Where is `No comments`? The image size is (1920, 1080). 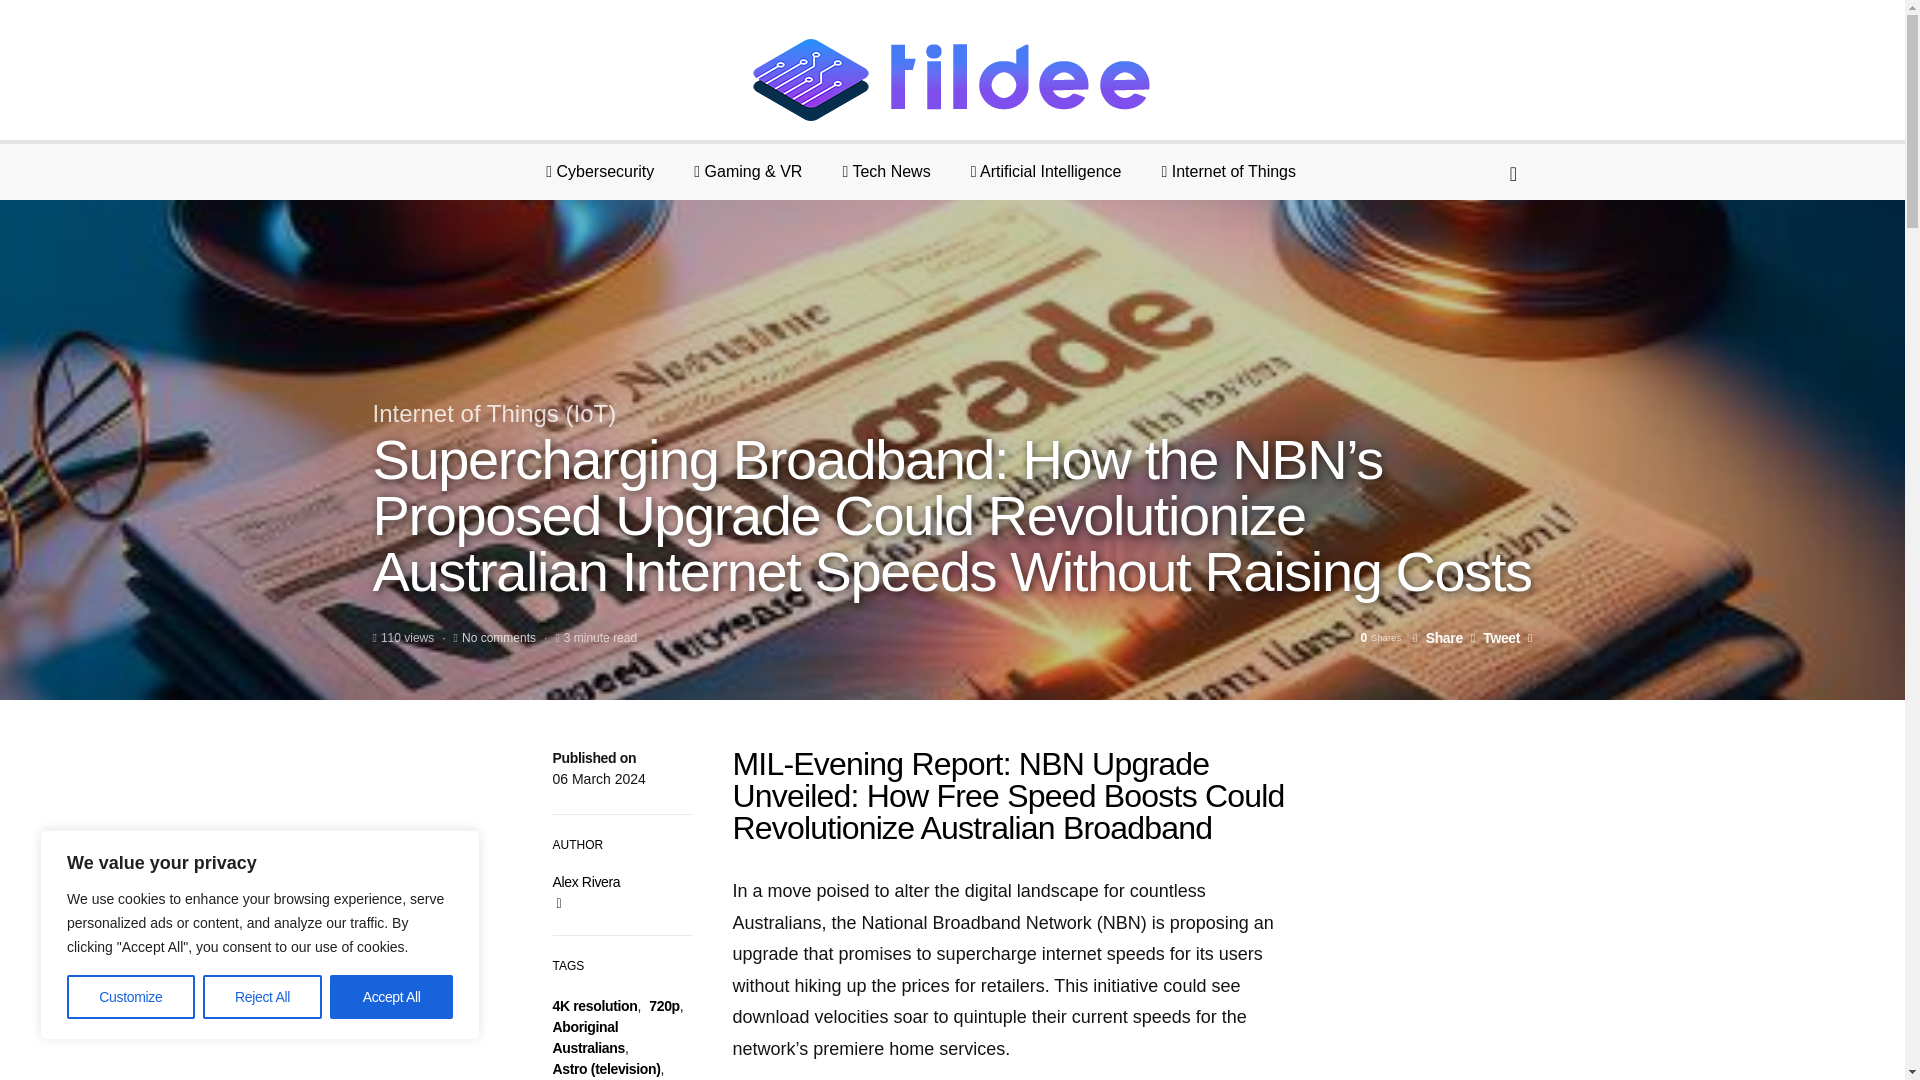
No comments is located at coordinates (498, 637).